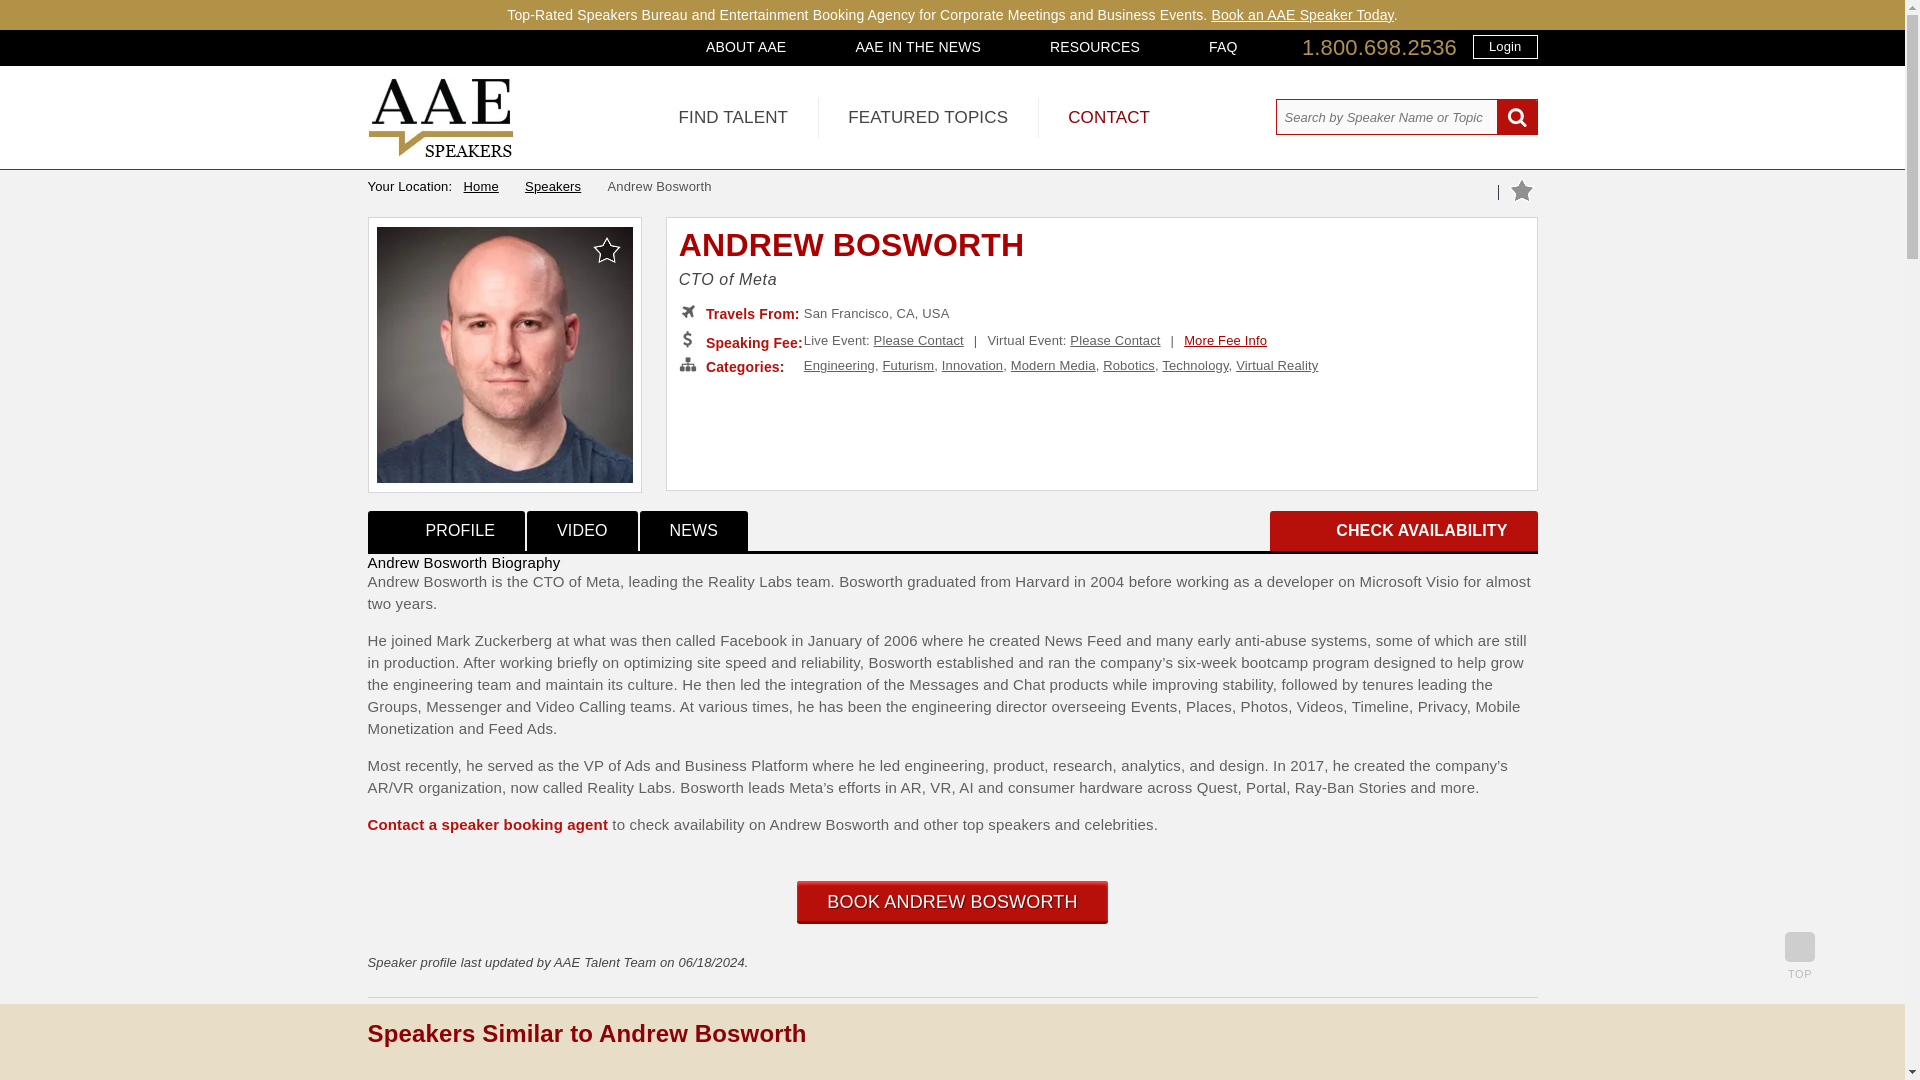  What do you see at coordinates (1516, 118) in the screenshot?
I see `Search` at bounding box center [1516, 118].